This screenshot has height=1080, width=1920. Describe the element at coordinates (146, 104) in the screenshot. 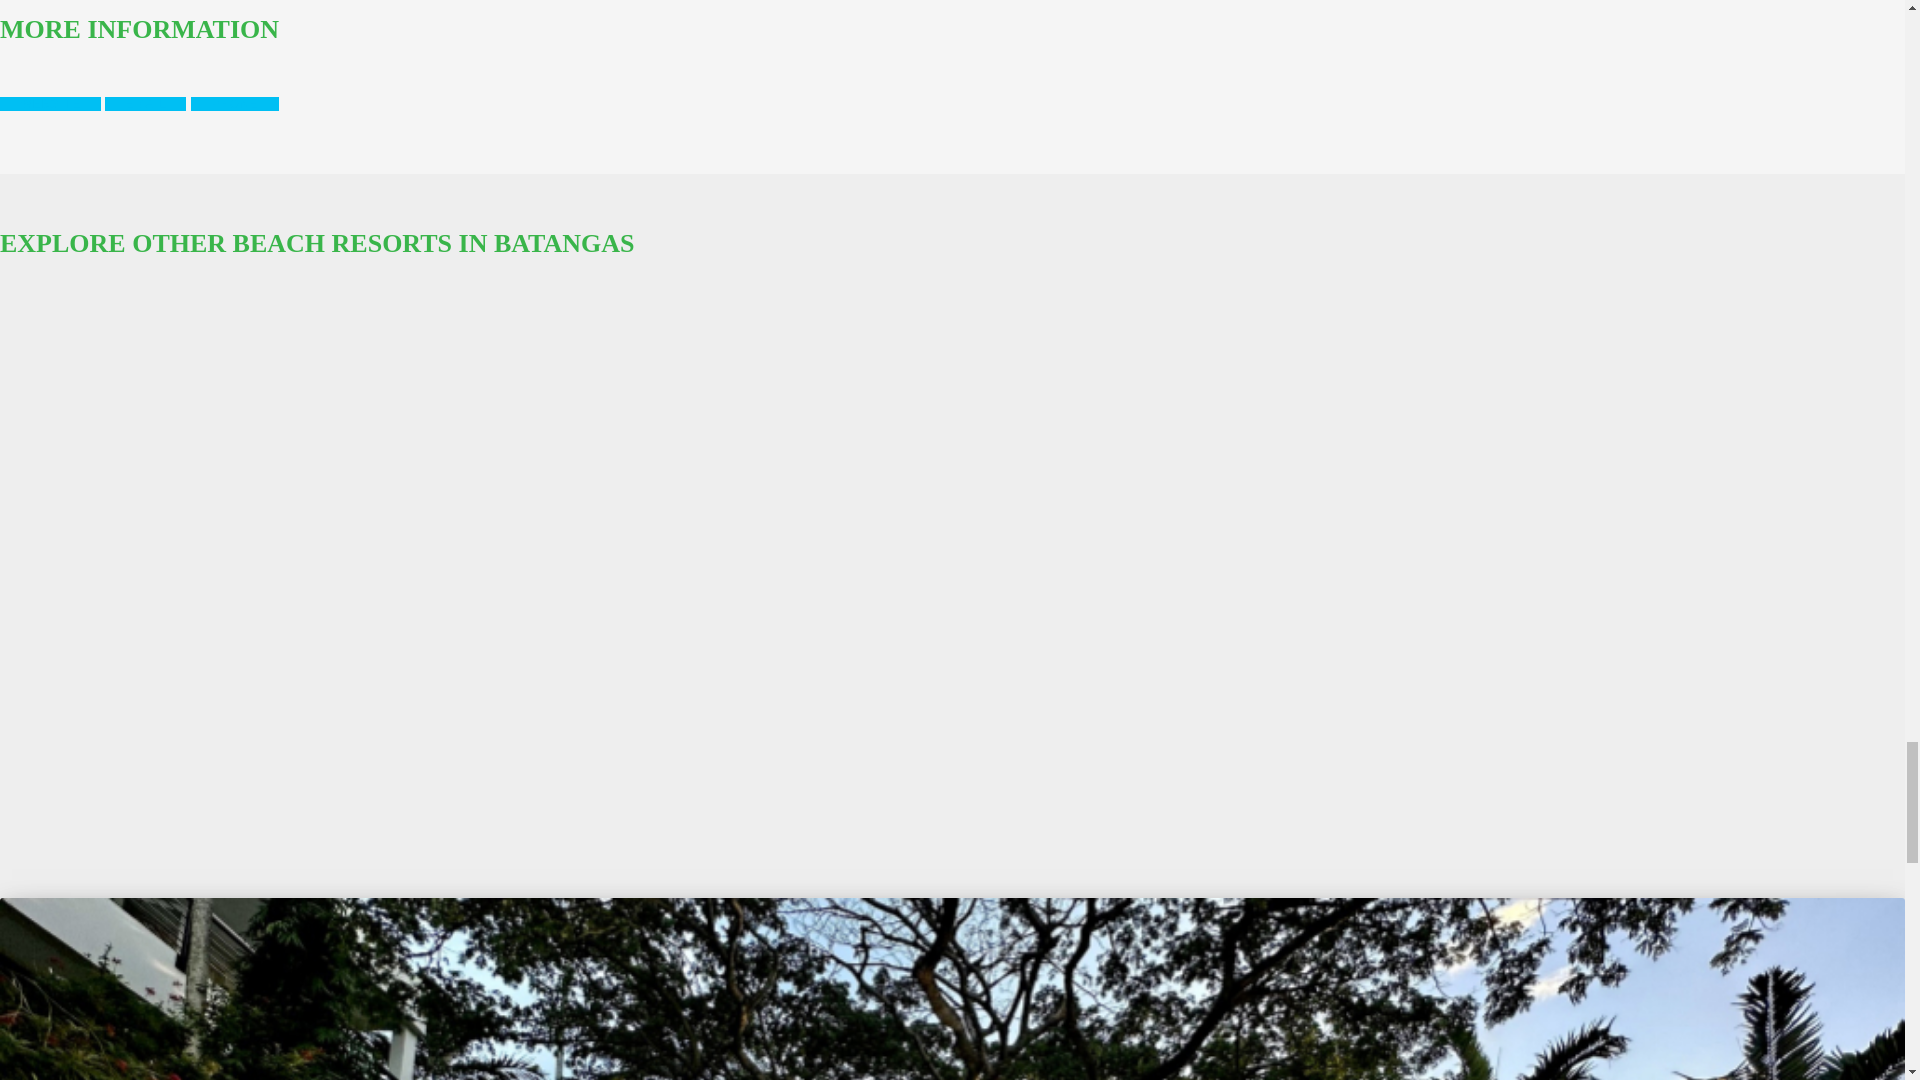

I see `EMAIL` at that location.